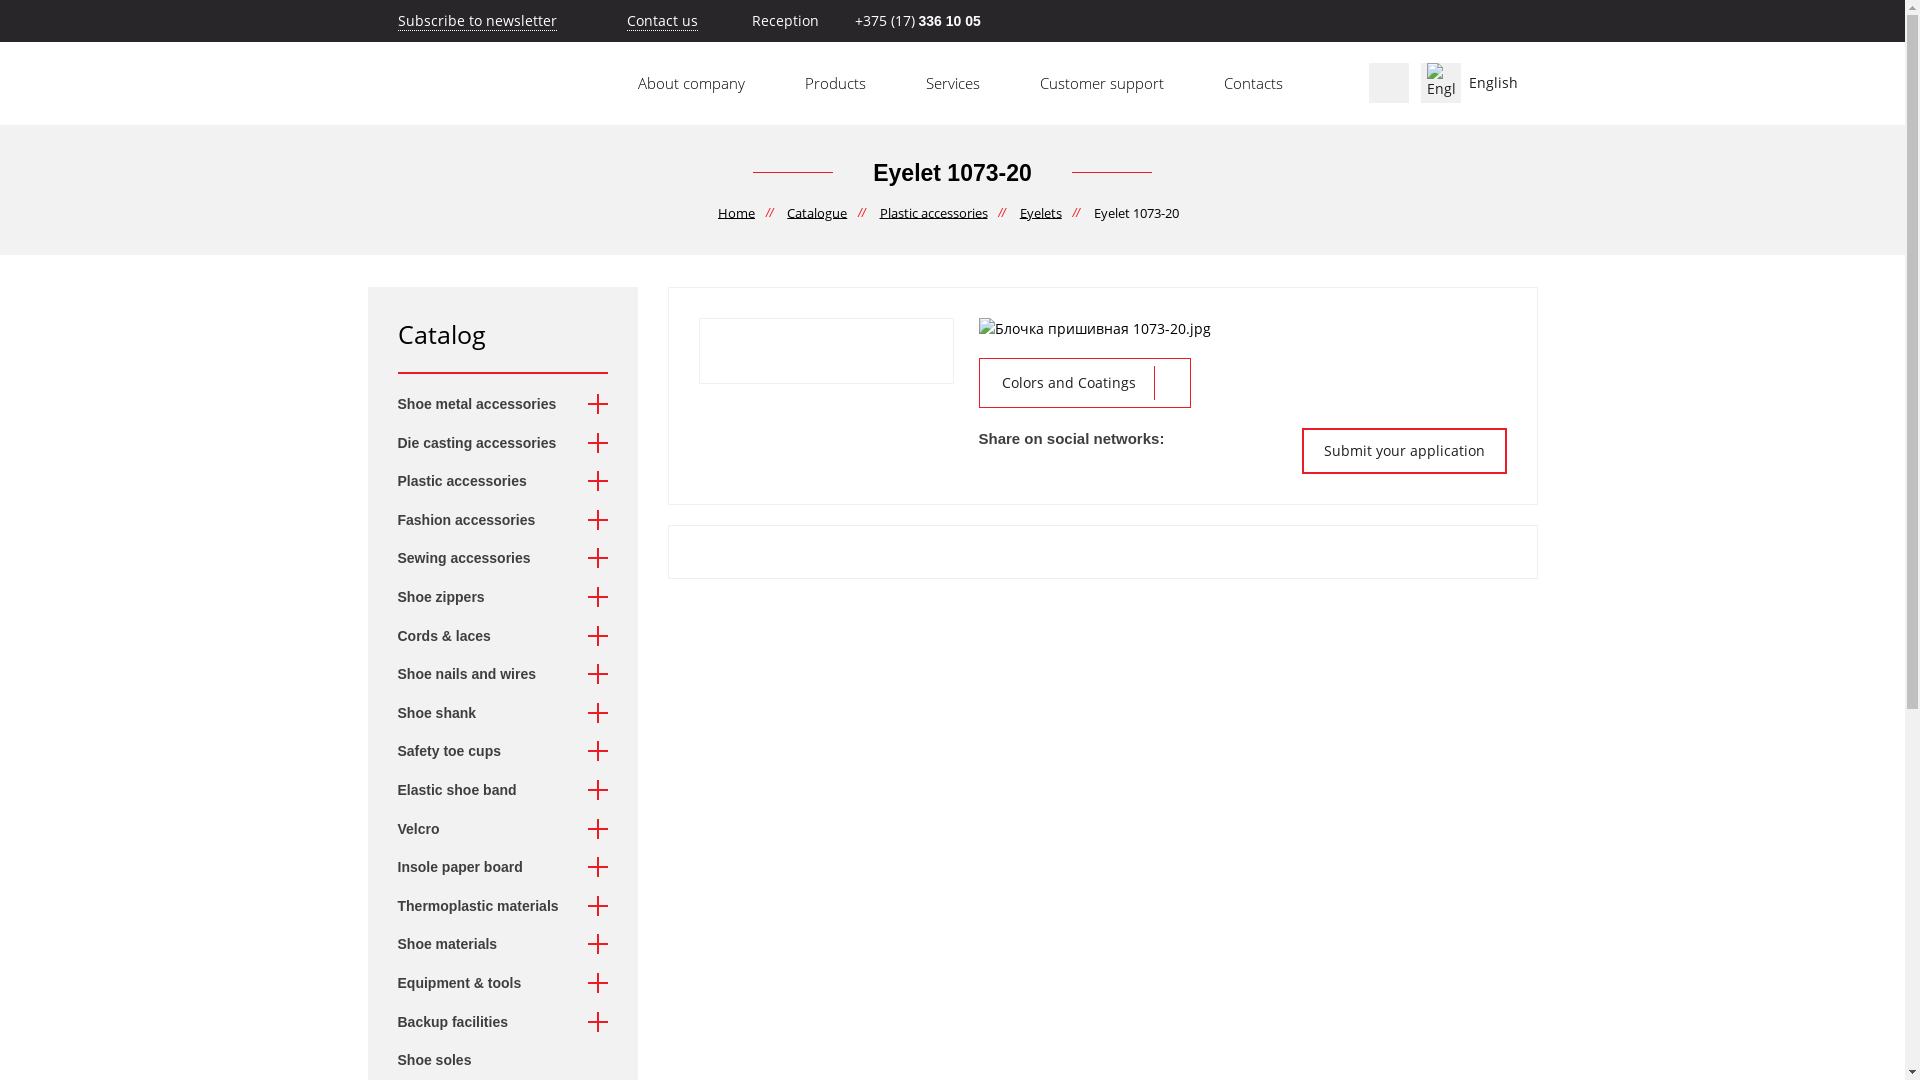  Describe the element at coordinates (456, 637) in the screenshot. I see `Cords & laces` at that location.